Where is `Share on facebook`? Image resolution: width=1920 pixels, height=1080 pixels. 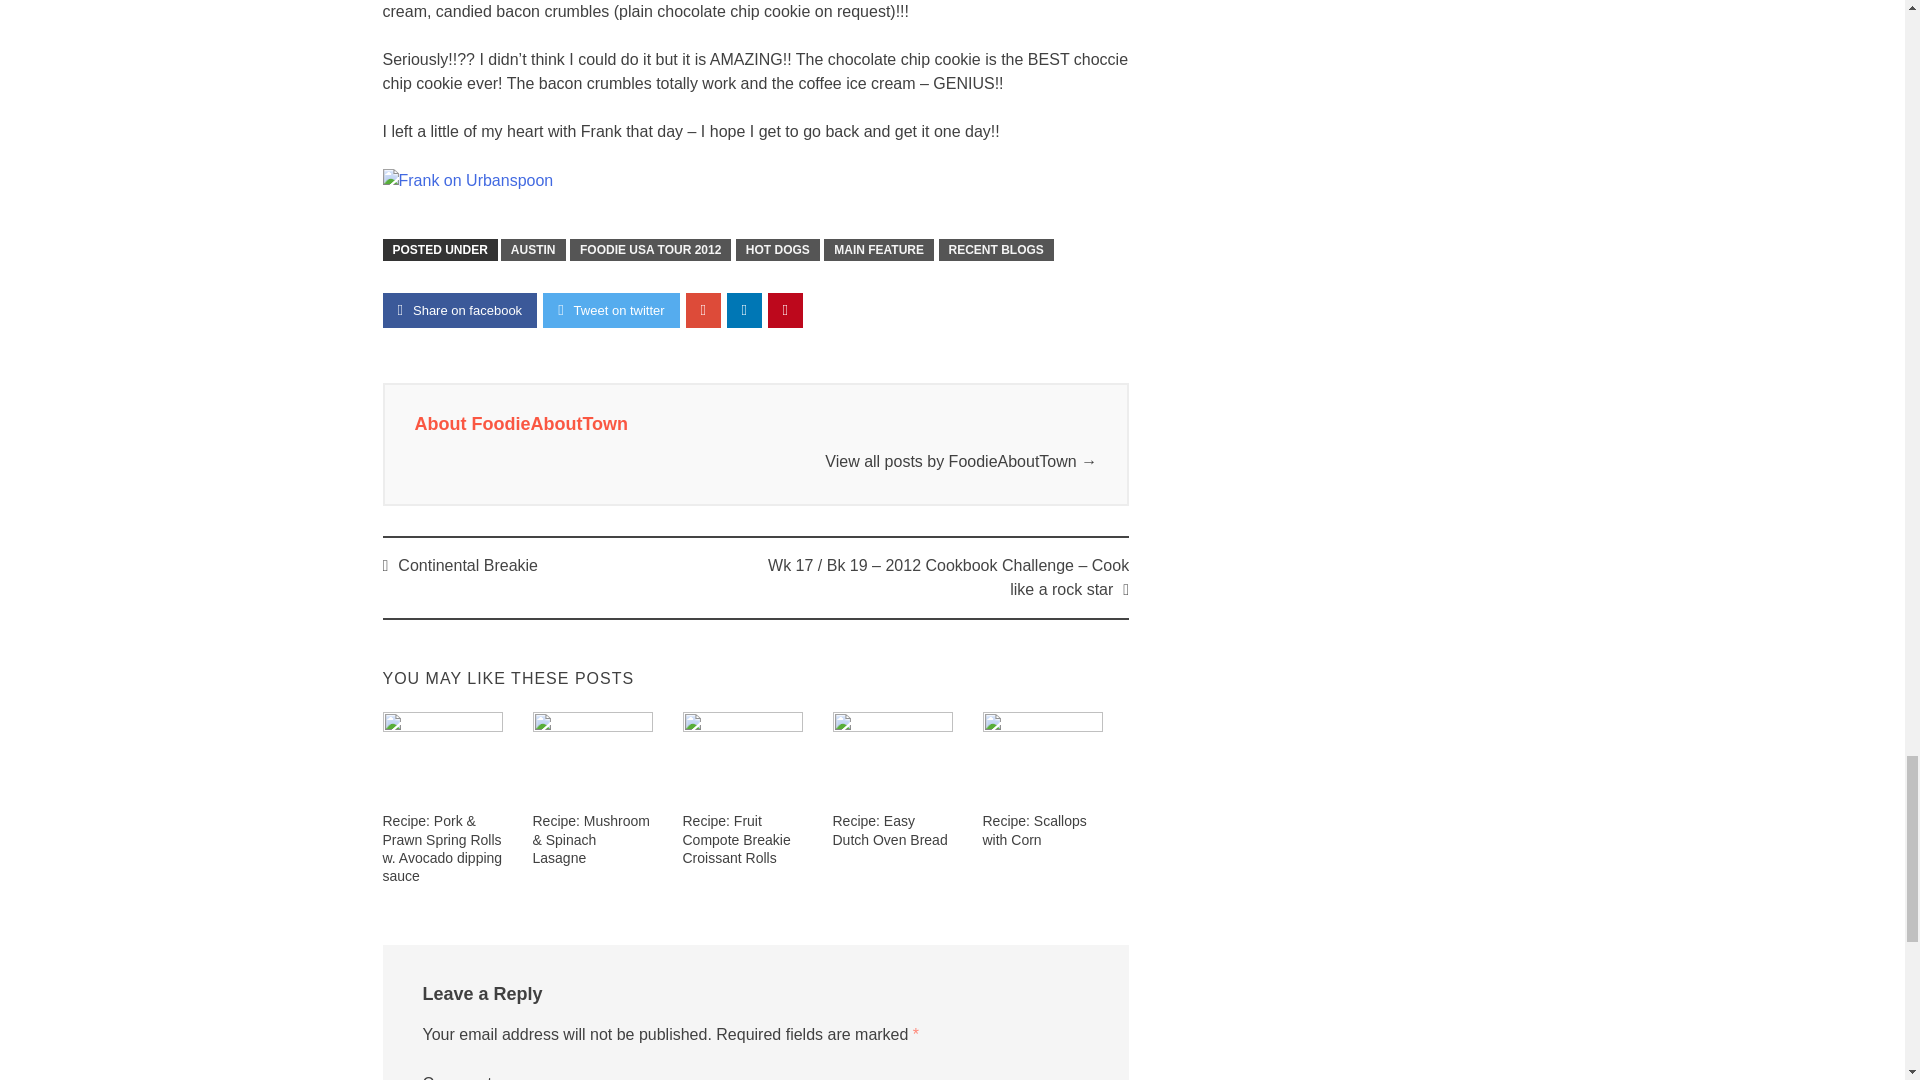 Share on facebook is located at coordinates (460, 310).